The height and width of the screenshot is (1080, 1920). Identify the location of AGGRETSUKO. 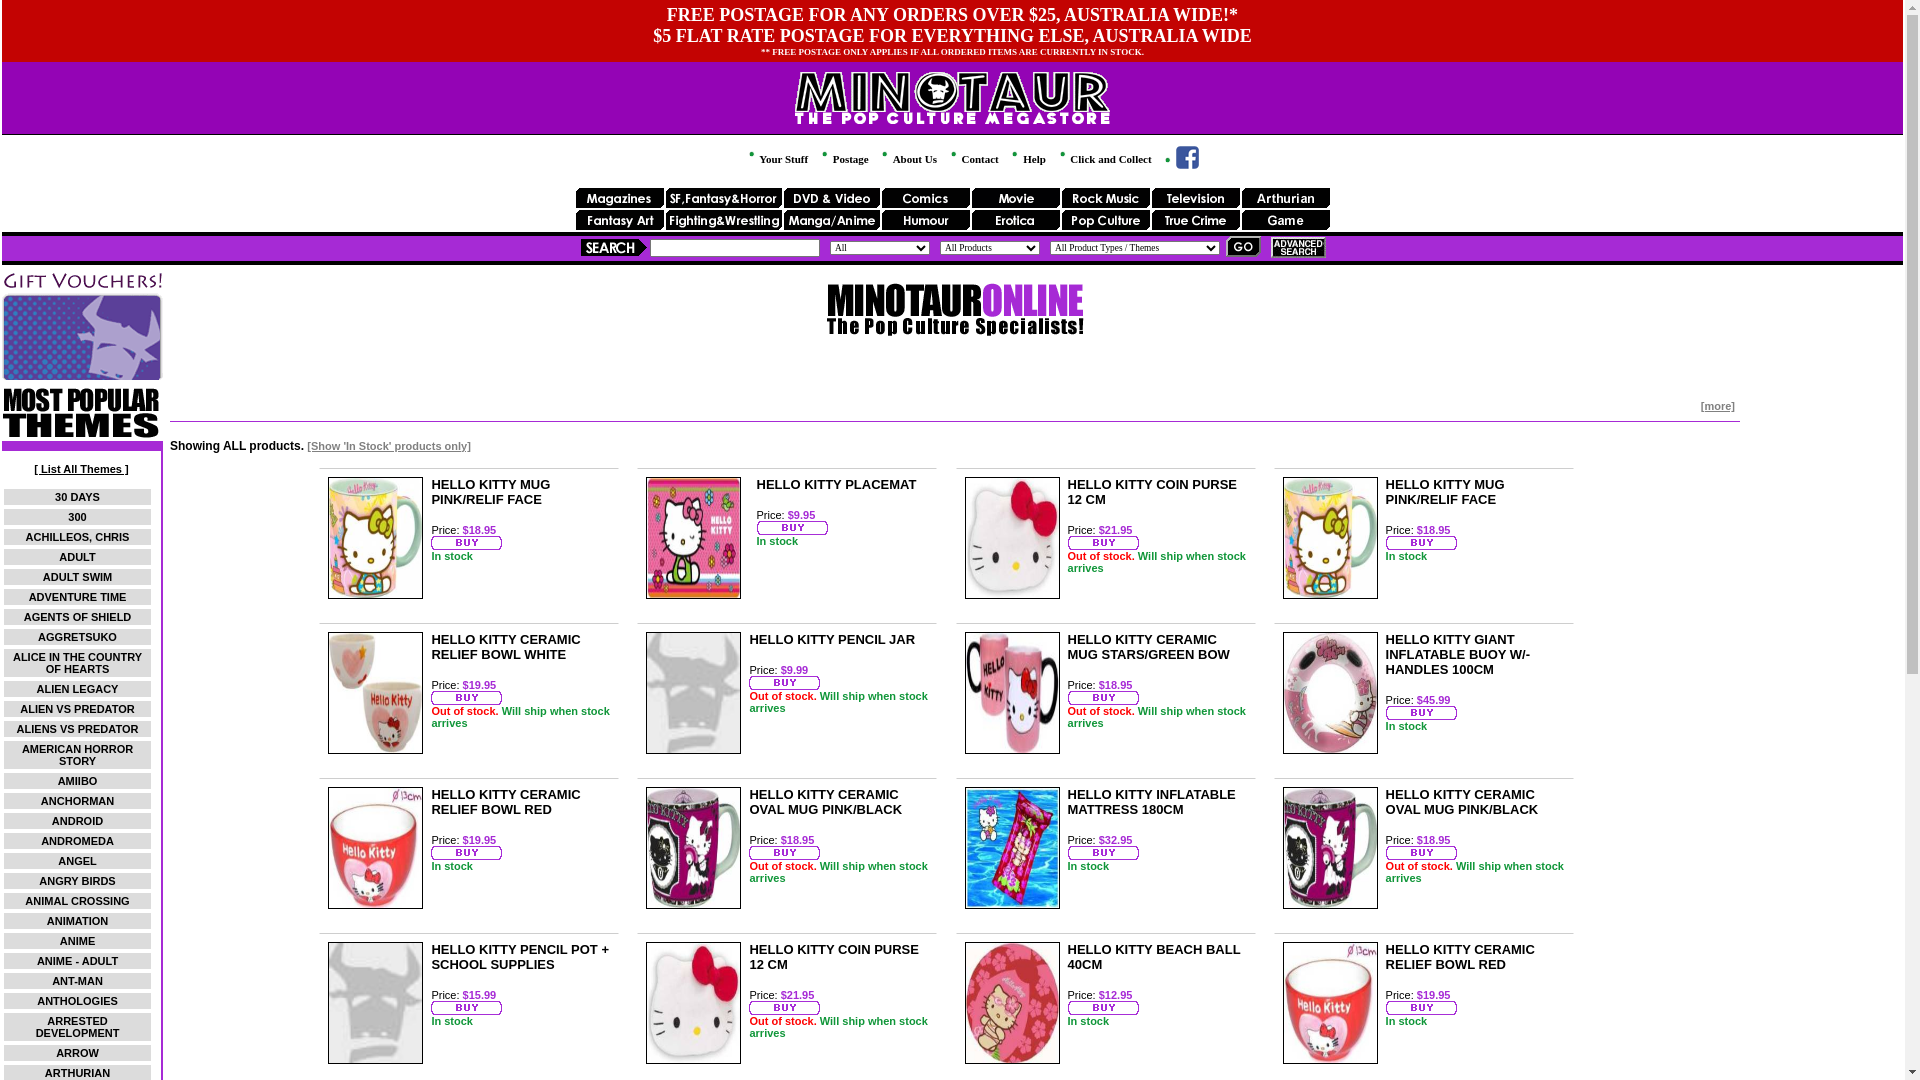
(78, 637).